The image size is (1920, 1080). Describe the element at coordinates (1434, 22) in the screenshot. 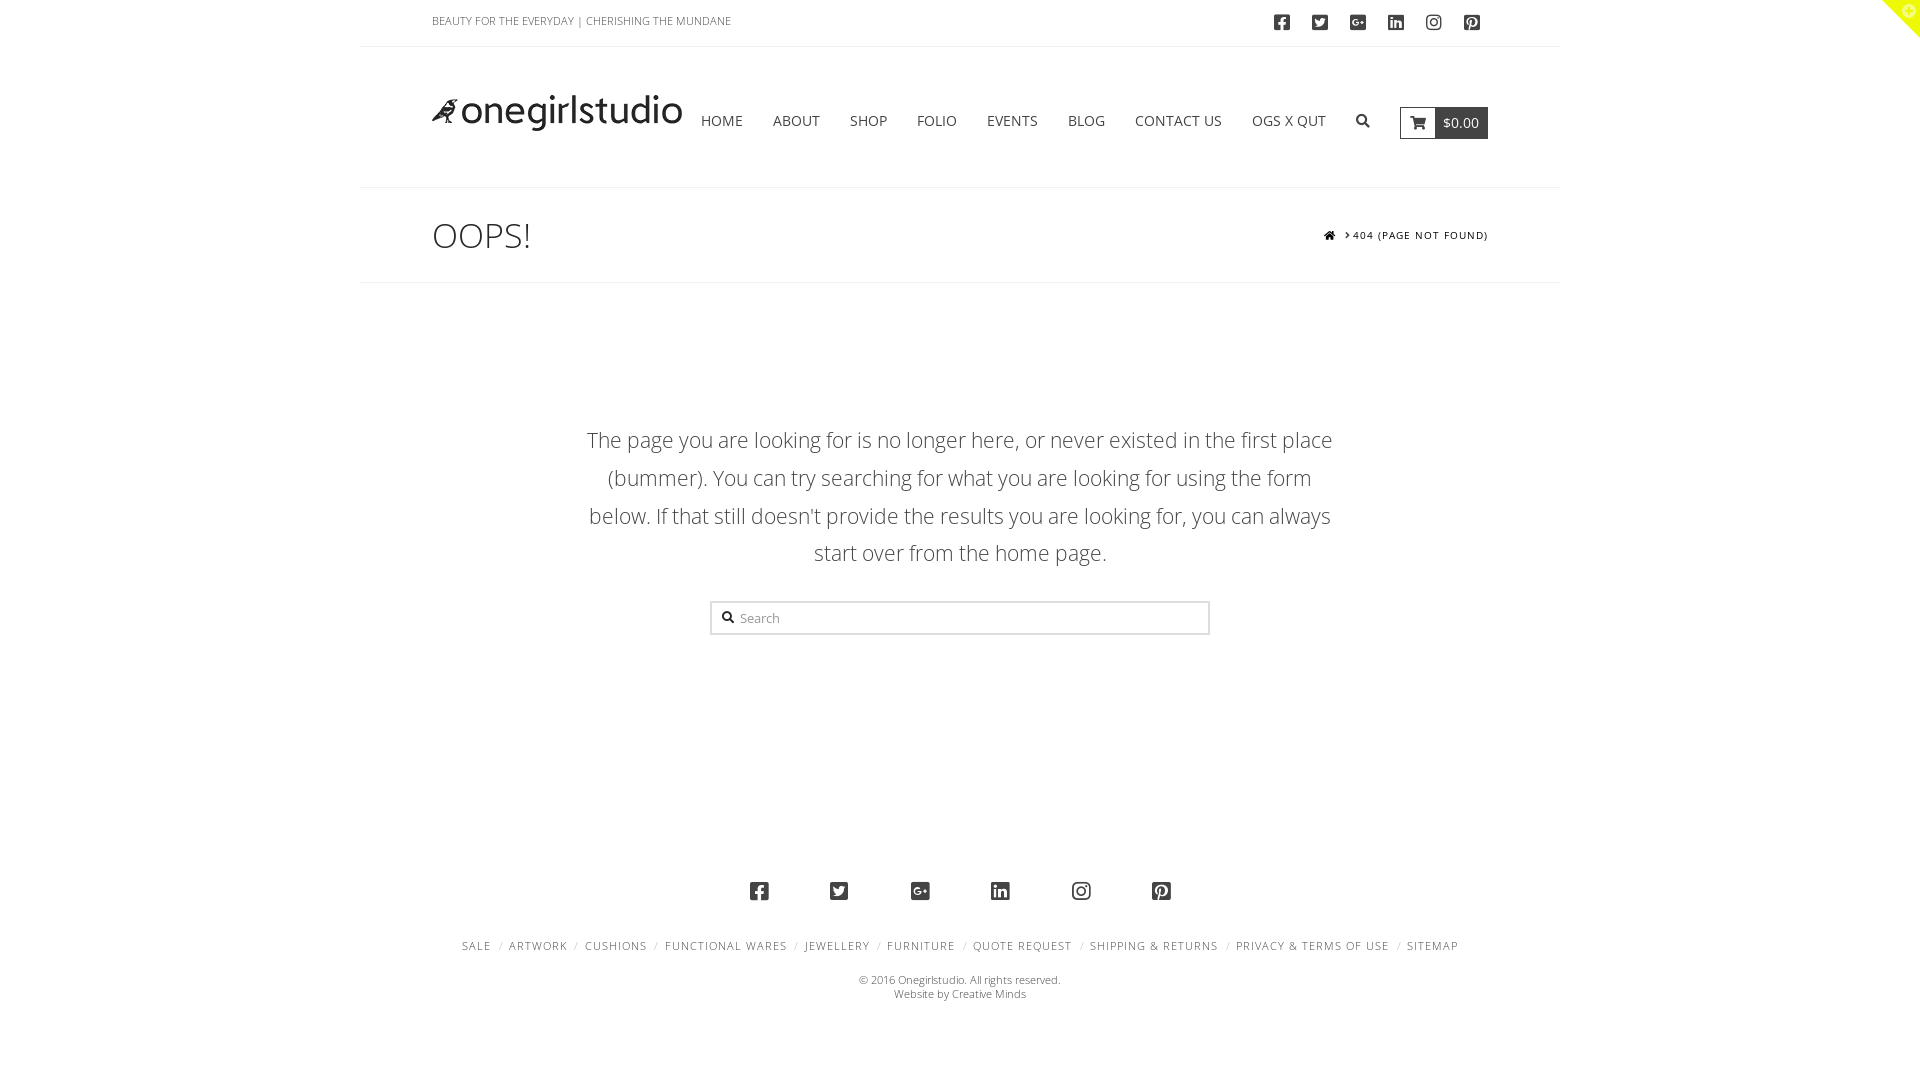

I see `Instagram` at that location.